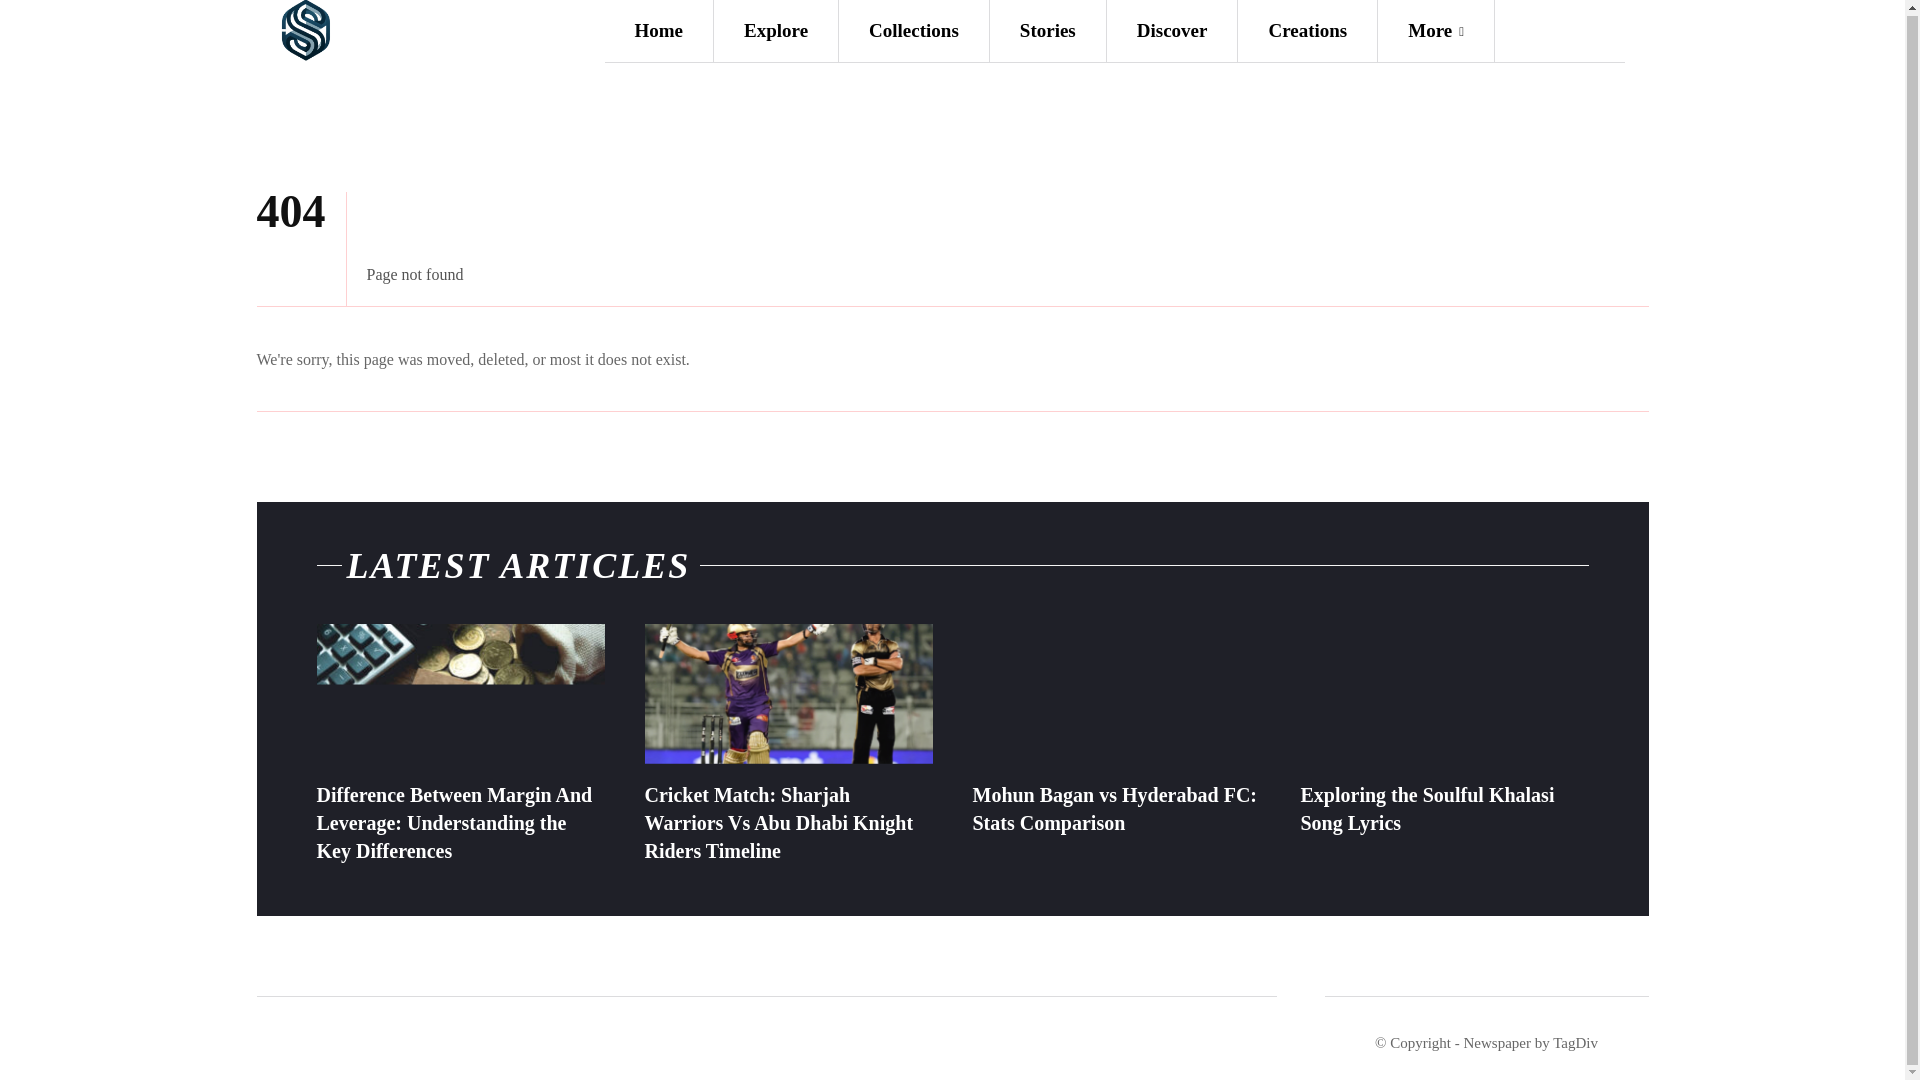 This screenshot has height=1080, width=1920. What do you see at coordinates (658, 30) in the screenshot?
I see `Home` at bounding box center [658, 30].